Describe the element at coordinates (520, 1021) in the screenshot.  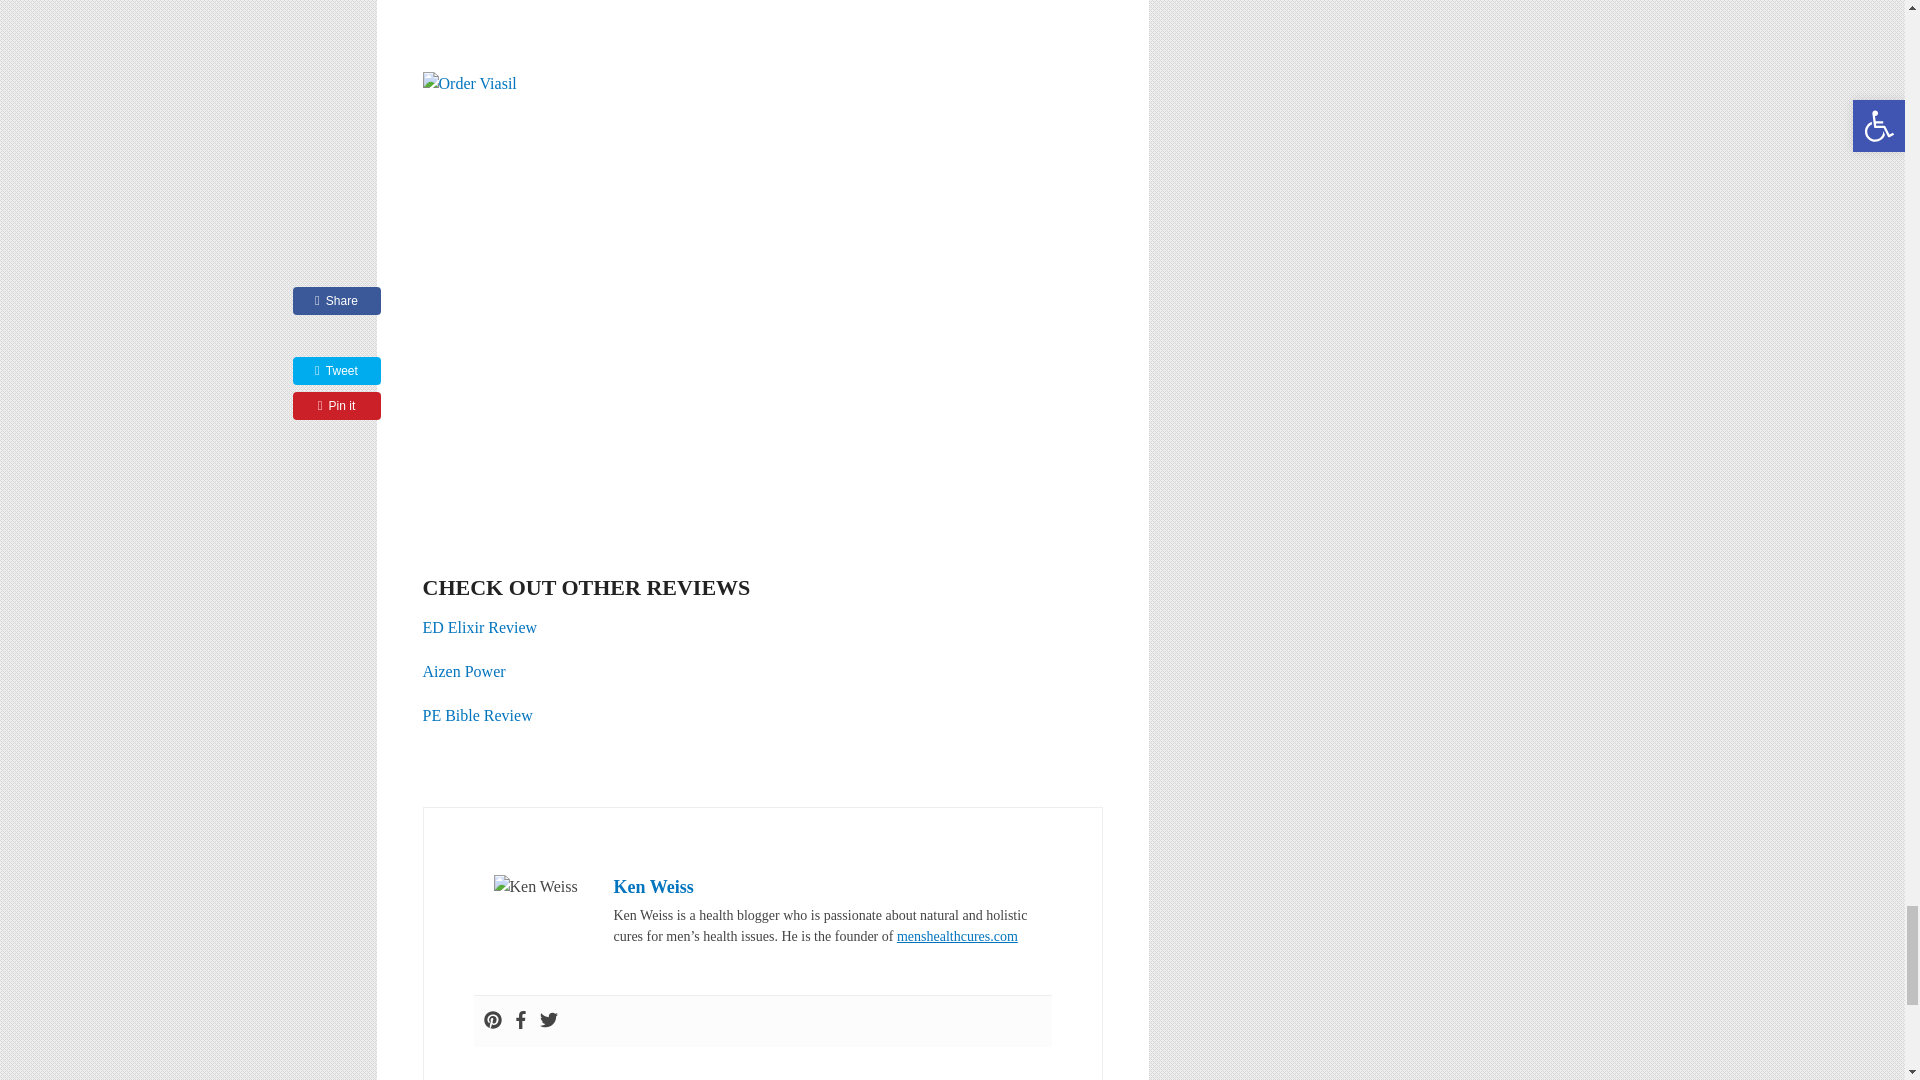
I see `Facebook` at that location.